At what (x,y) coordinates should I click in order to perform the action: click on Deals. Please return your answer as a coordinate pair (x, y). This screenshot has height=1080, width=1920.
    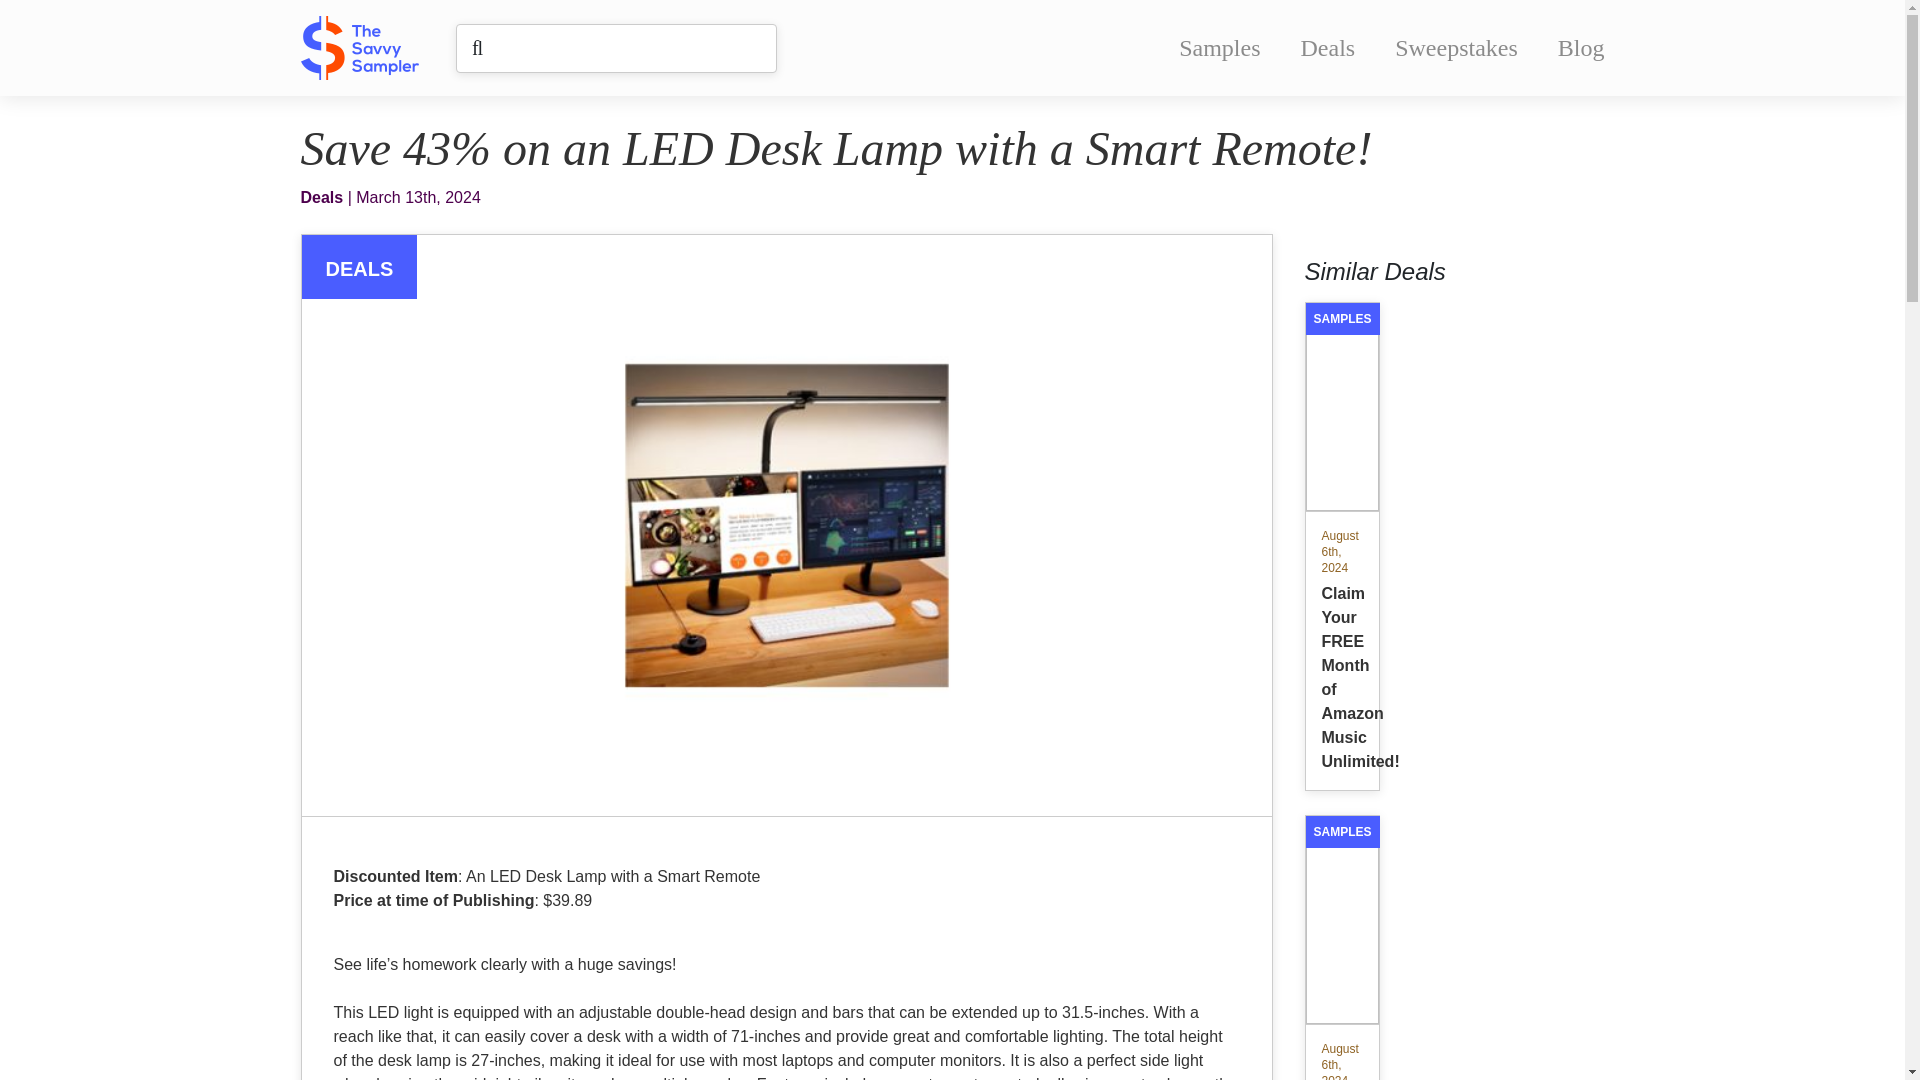
    Looking at the image, I should click on (1328, 47).